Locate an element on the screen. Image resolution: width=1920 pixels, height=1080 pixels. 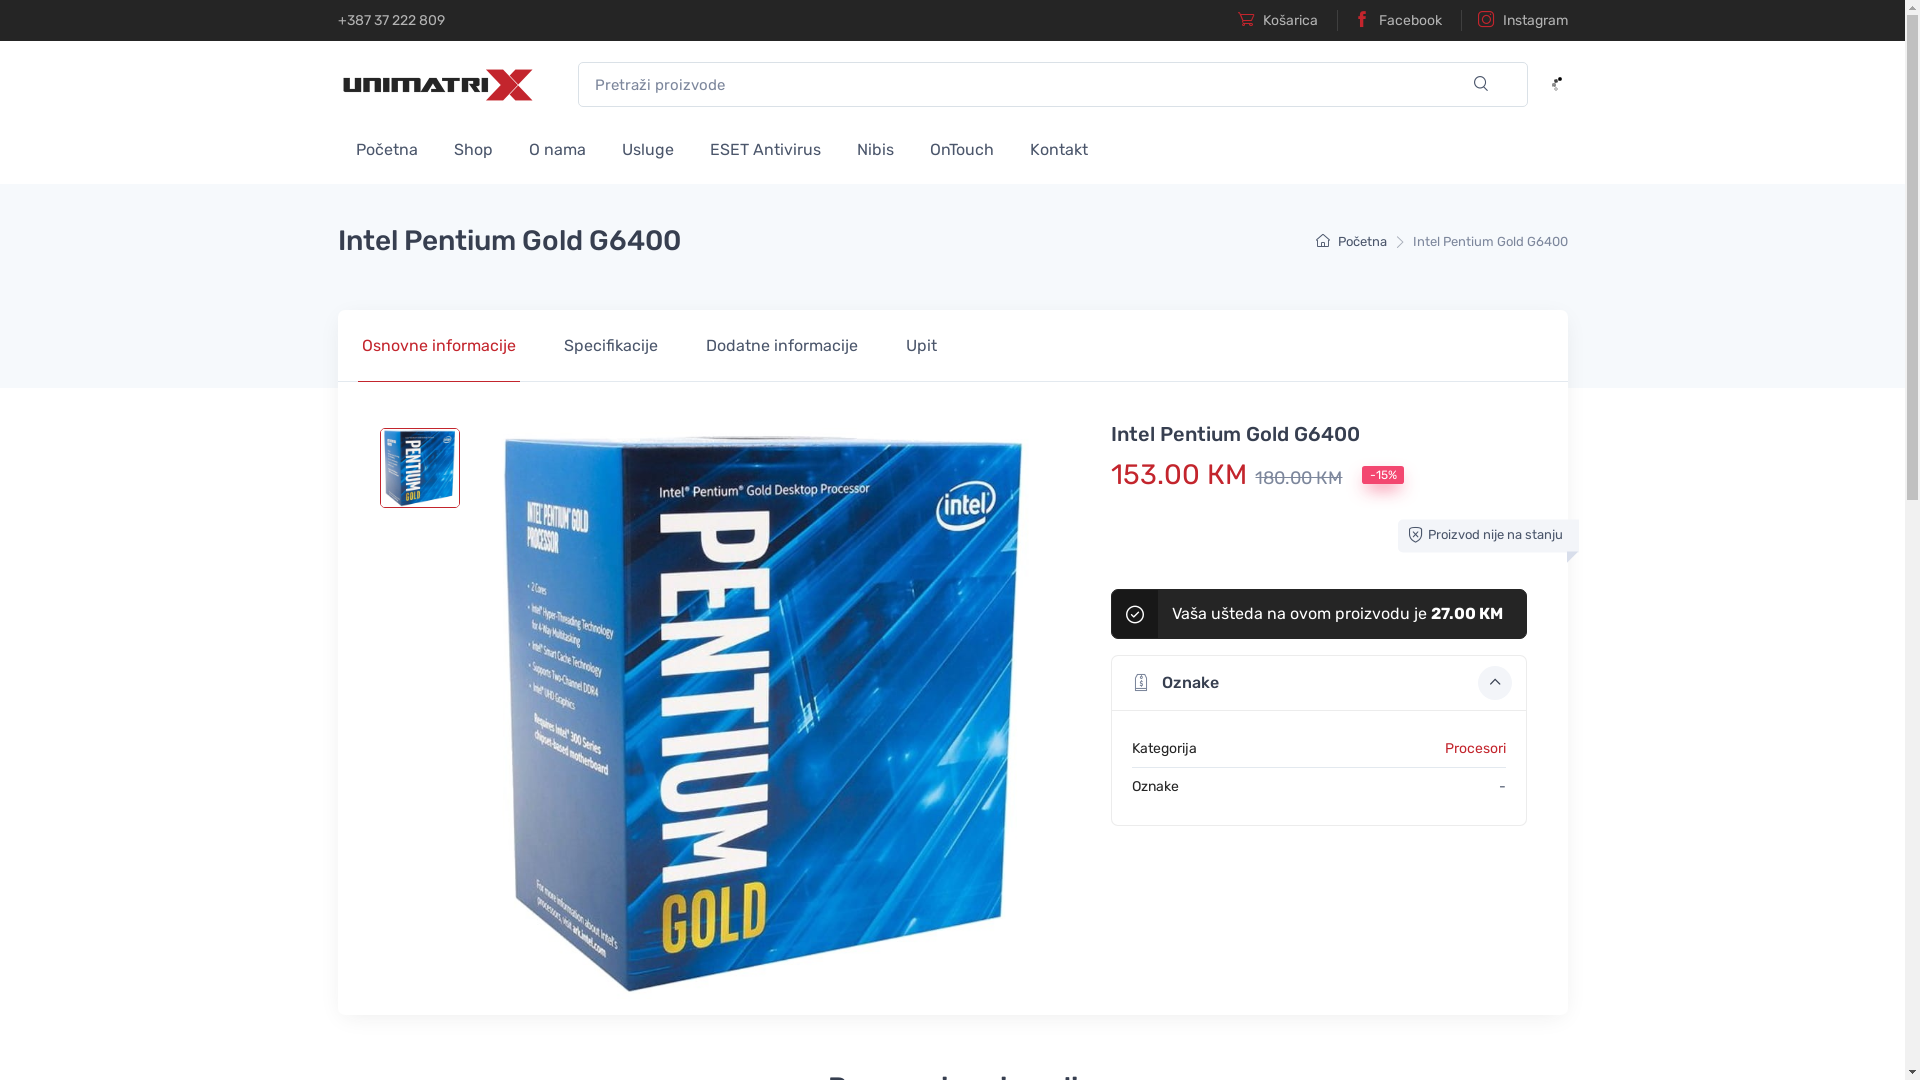
Upit is located at coordinates (922, 346).